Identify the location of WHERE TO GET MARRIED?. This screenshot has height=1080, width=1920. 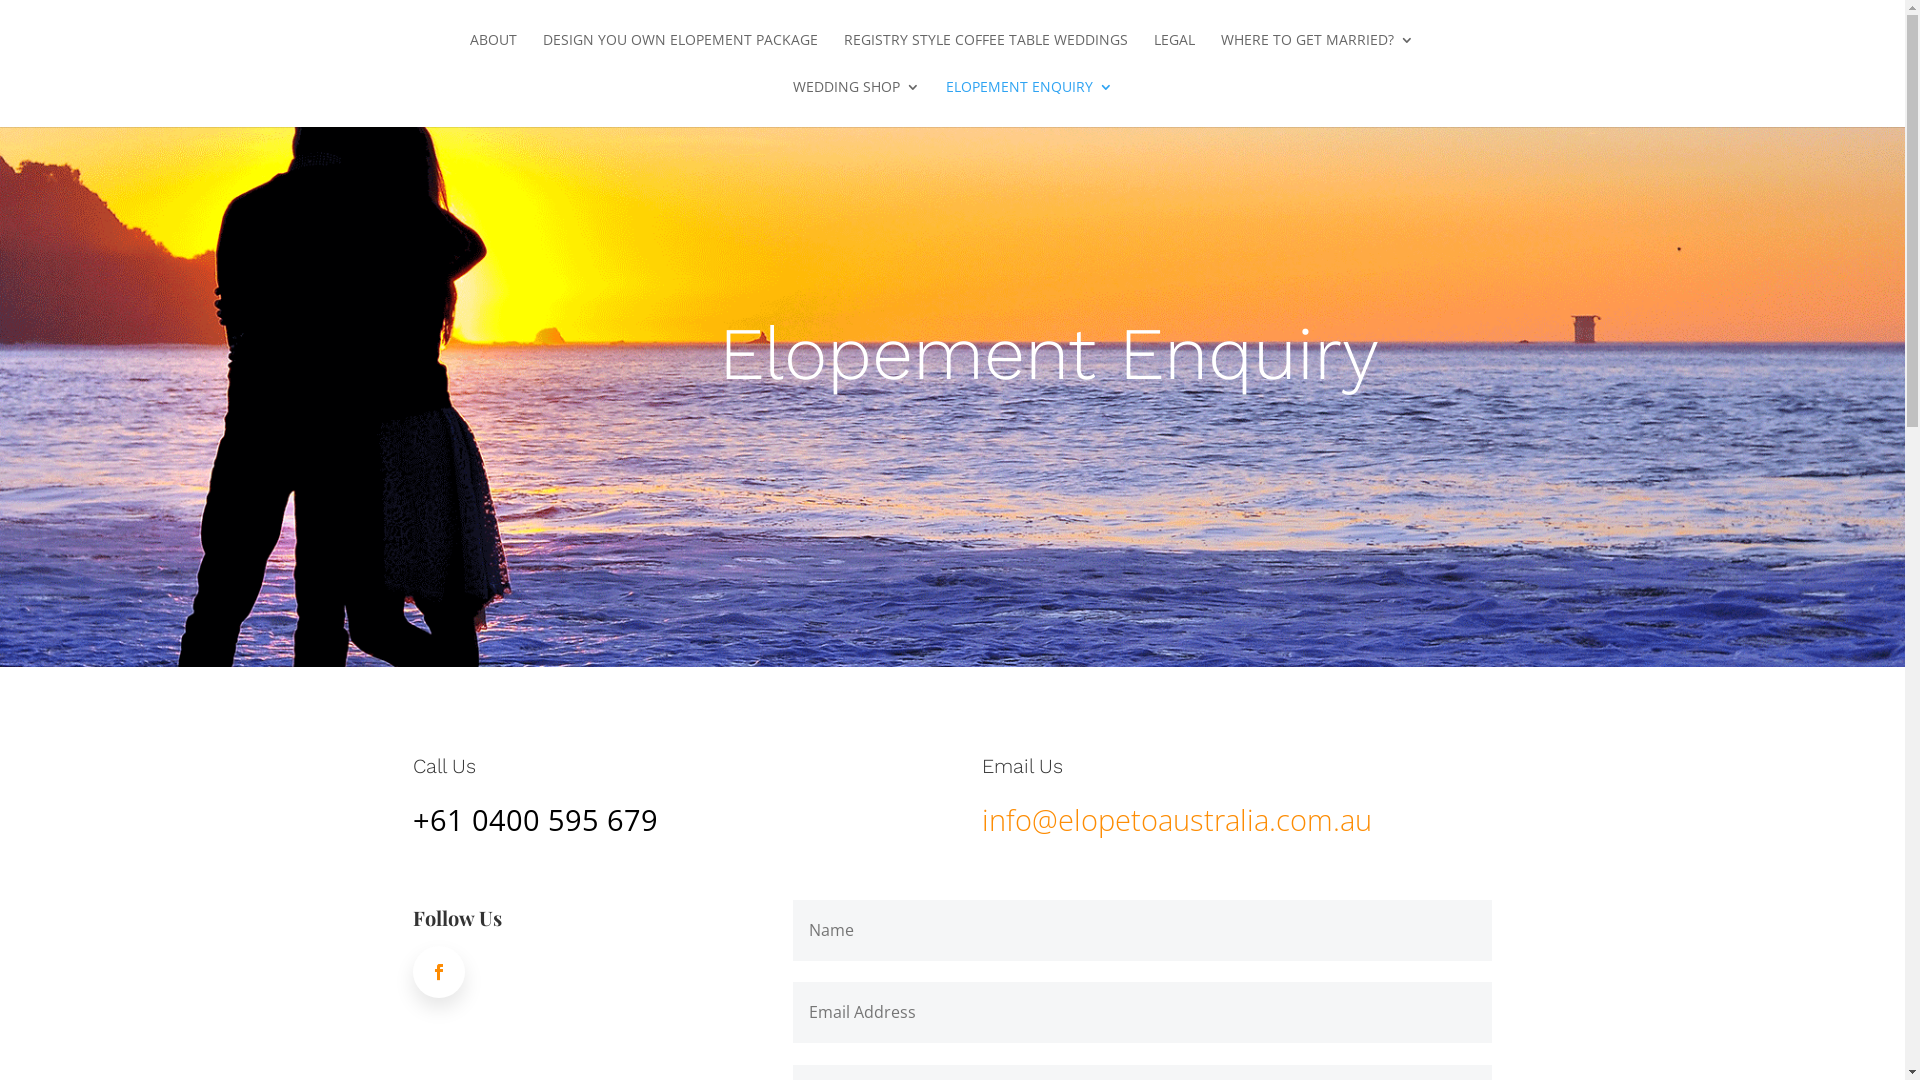
(1316, 56).